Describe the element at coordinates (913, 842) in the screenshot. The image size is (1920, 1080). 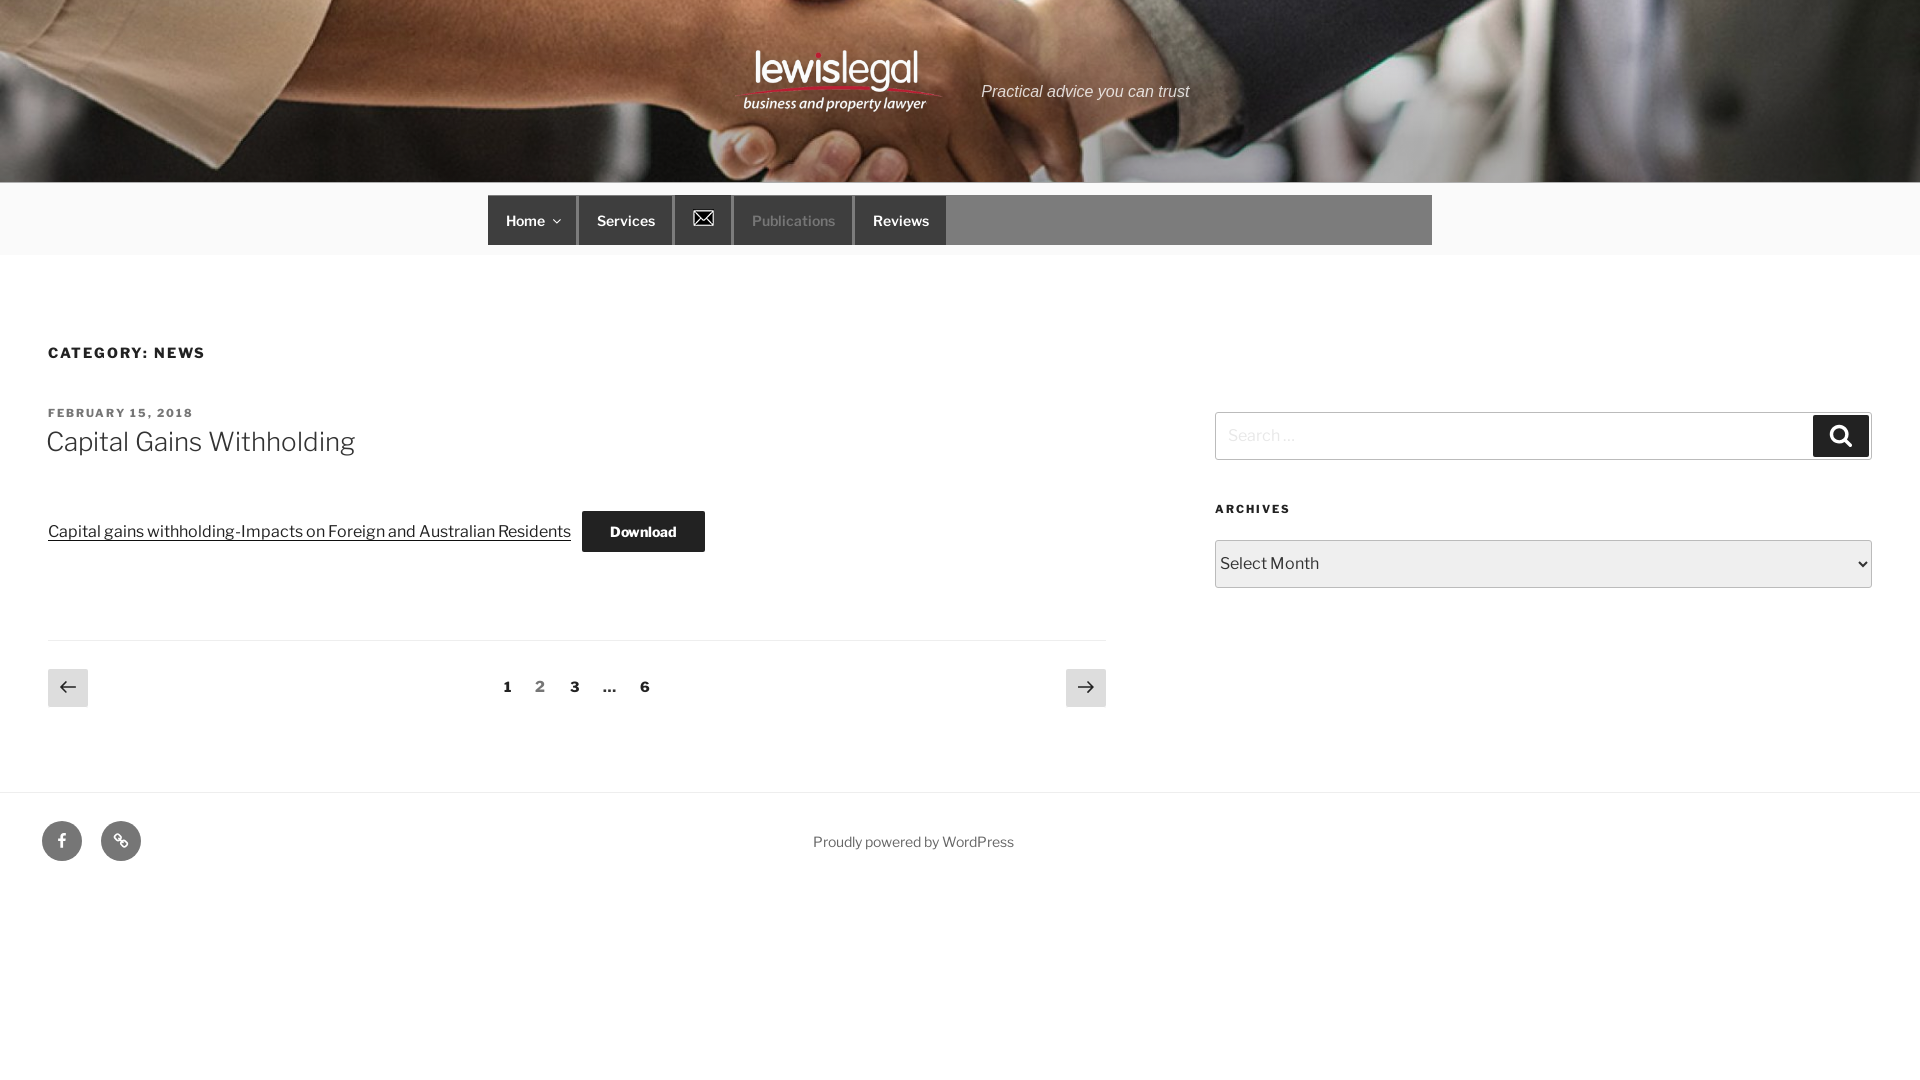
I see `Proudly powered by WordPress` at that location.